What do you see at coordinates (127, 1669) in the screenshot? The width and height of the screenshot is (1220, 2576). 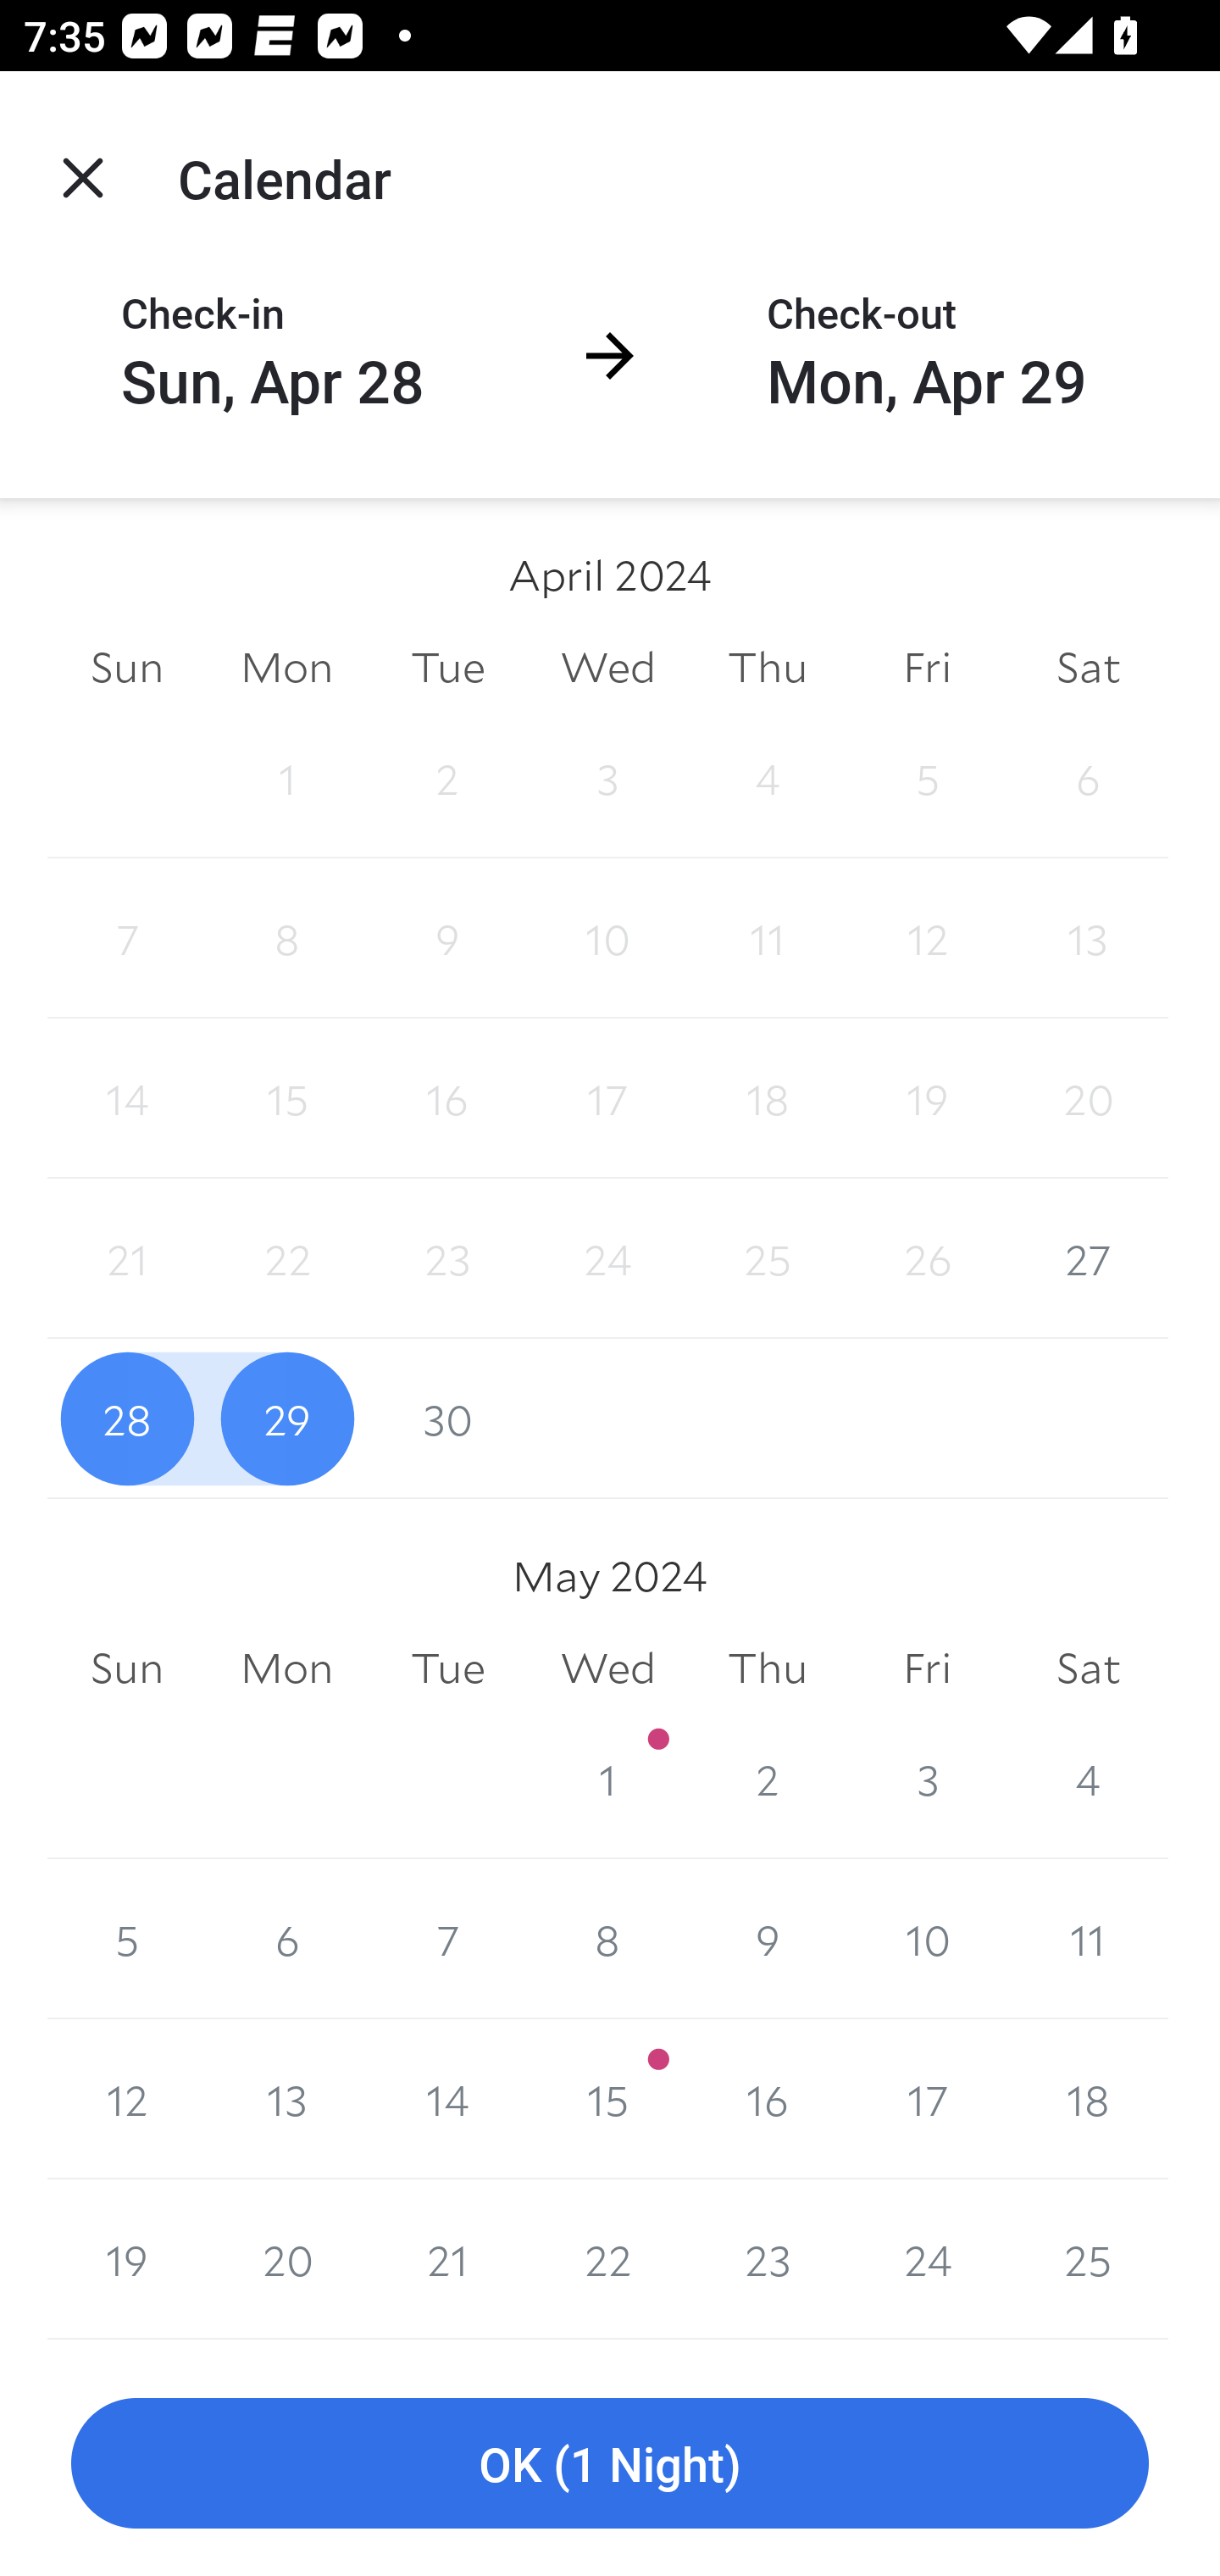 I see `Sun` at bounding box center [127, 1669].